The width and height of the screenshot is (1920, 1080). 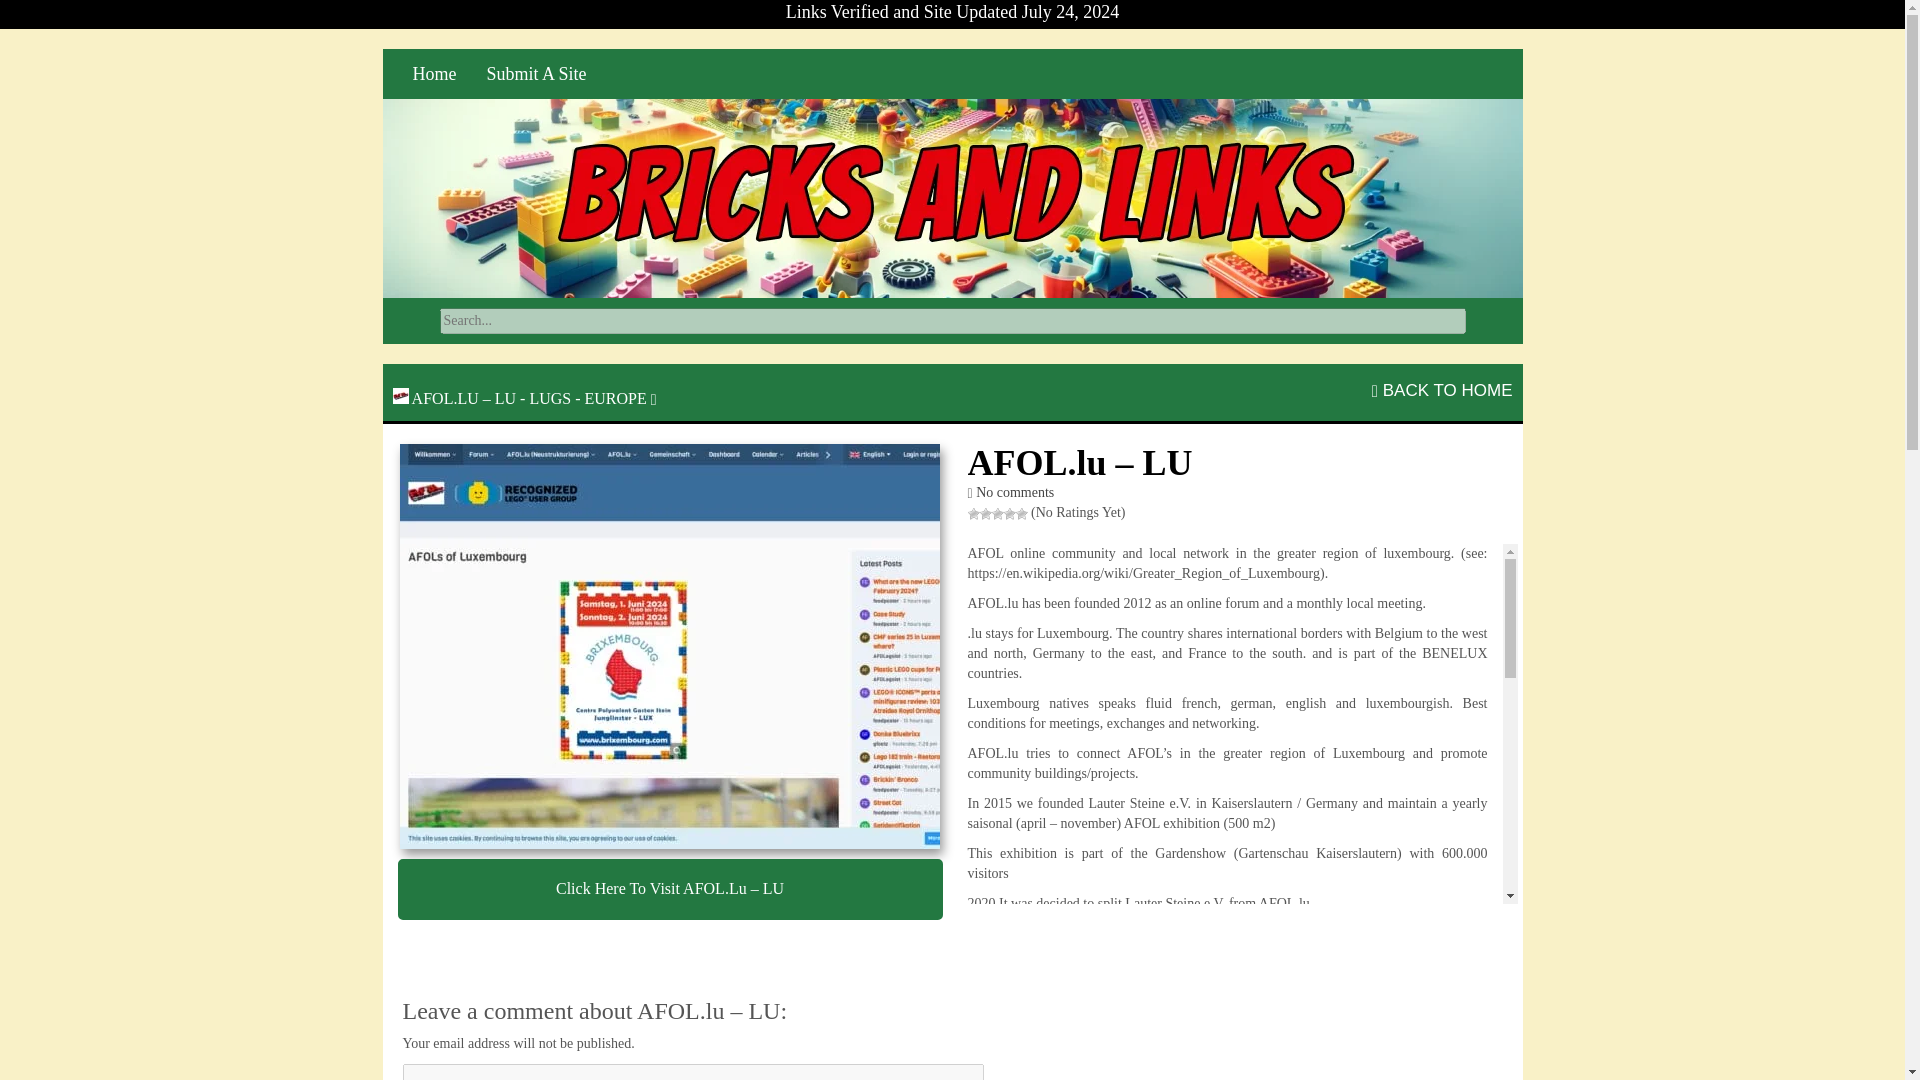 What do you see at coordinates (1014, 492) in the screenshot?
I see `No comments` at bounding box center [1014, 492].